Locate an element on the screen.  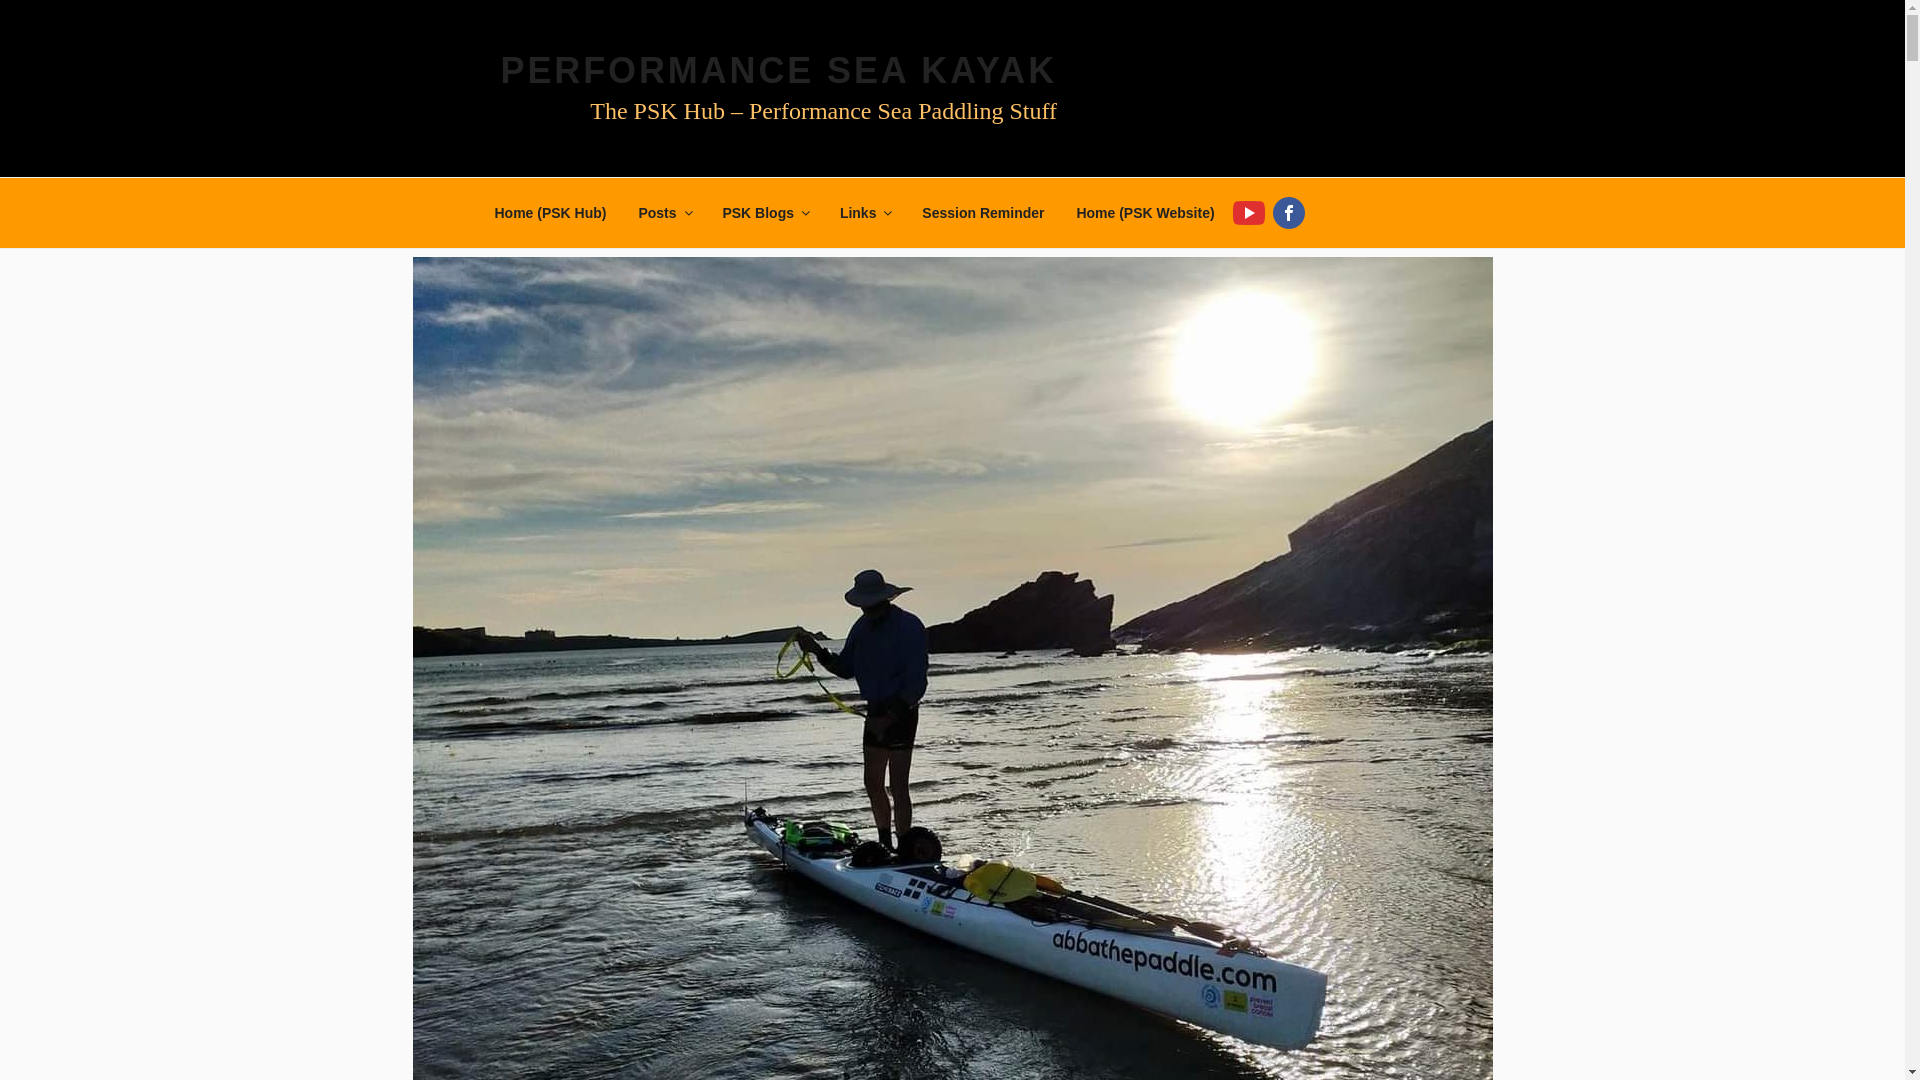
Session Reminder is located at coordinates (982, 212).